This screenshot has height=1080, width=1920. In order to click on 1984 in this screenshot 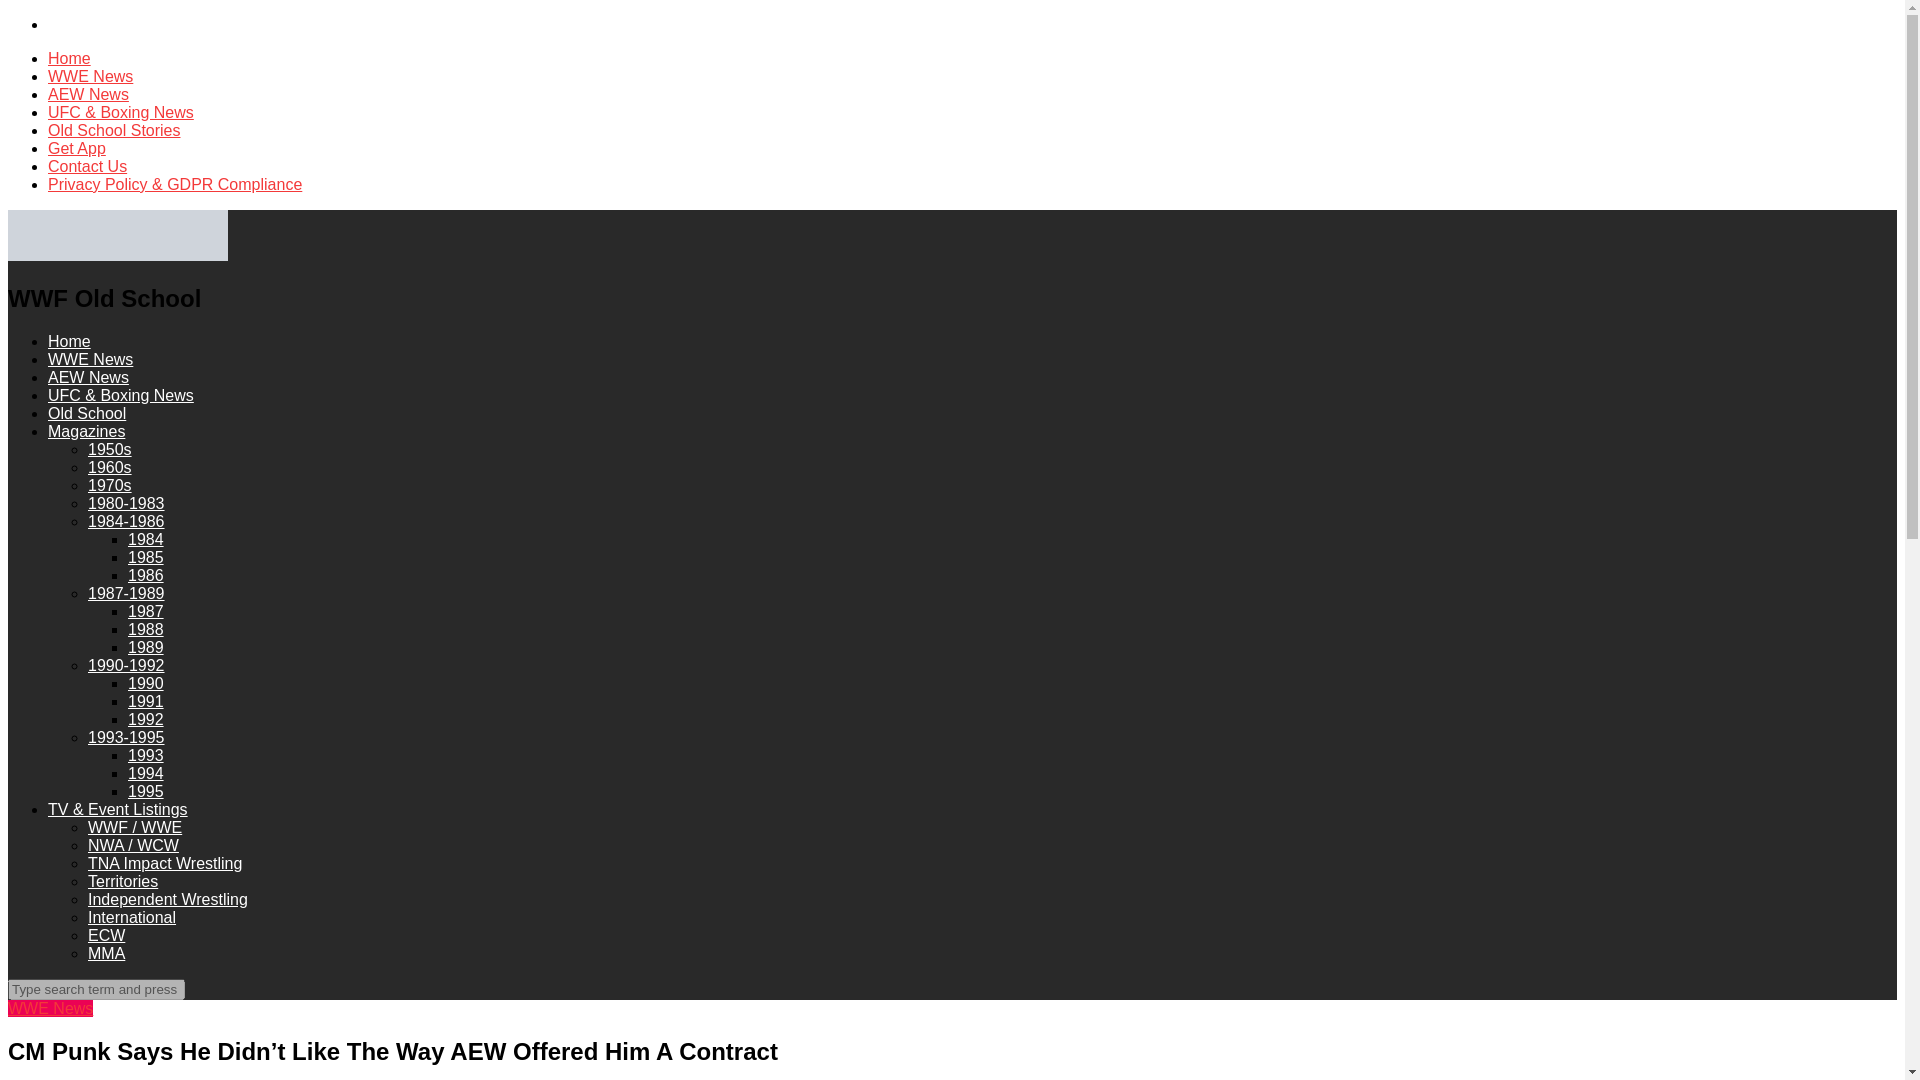, I will do `click(146, 539)`.